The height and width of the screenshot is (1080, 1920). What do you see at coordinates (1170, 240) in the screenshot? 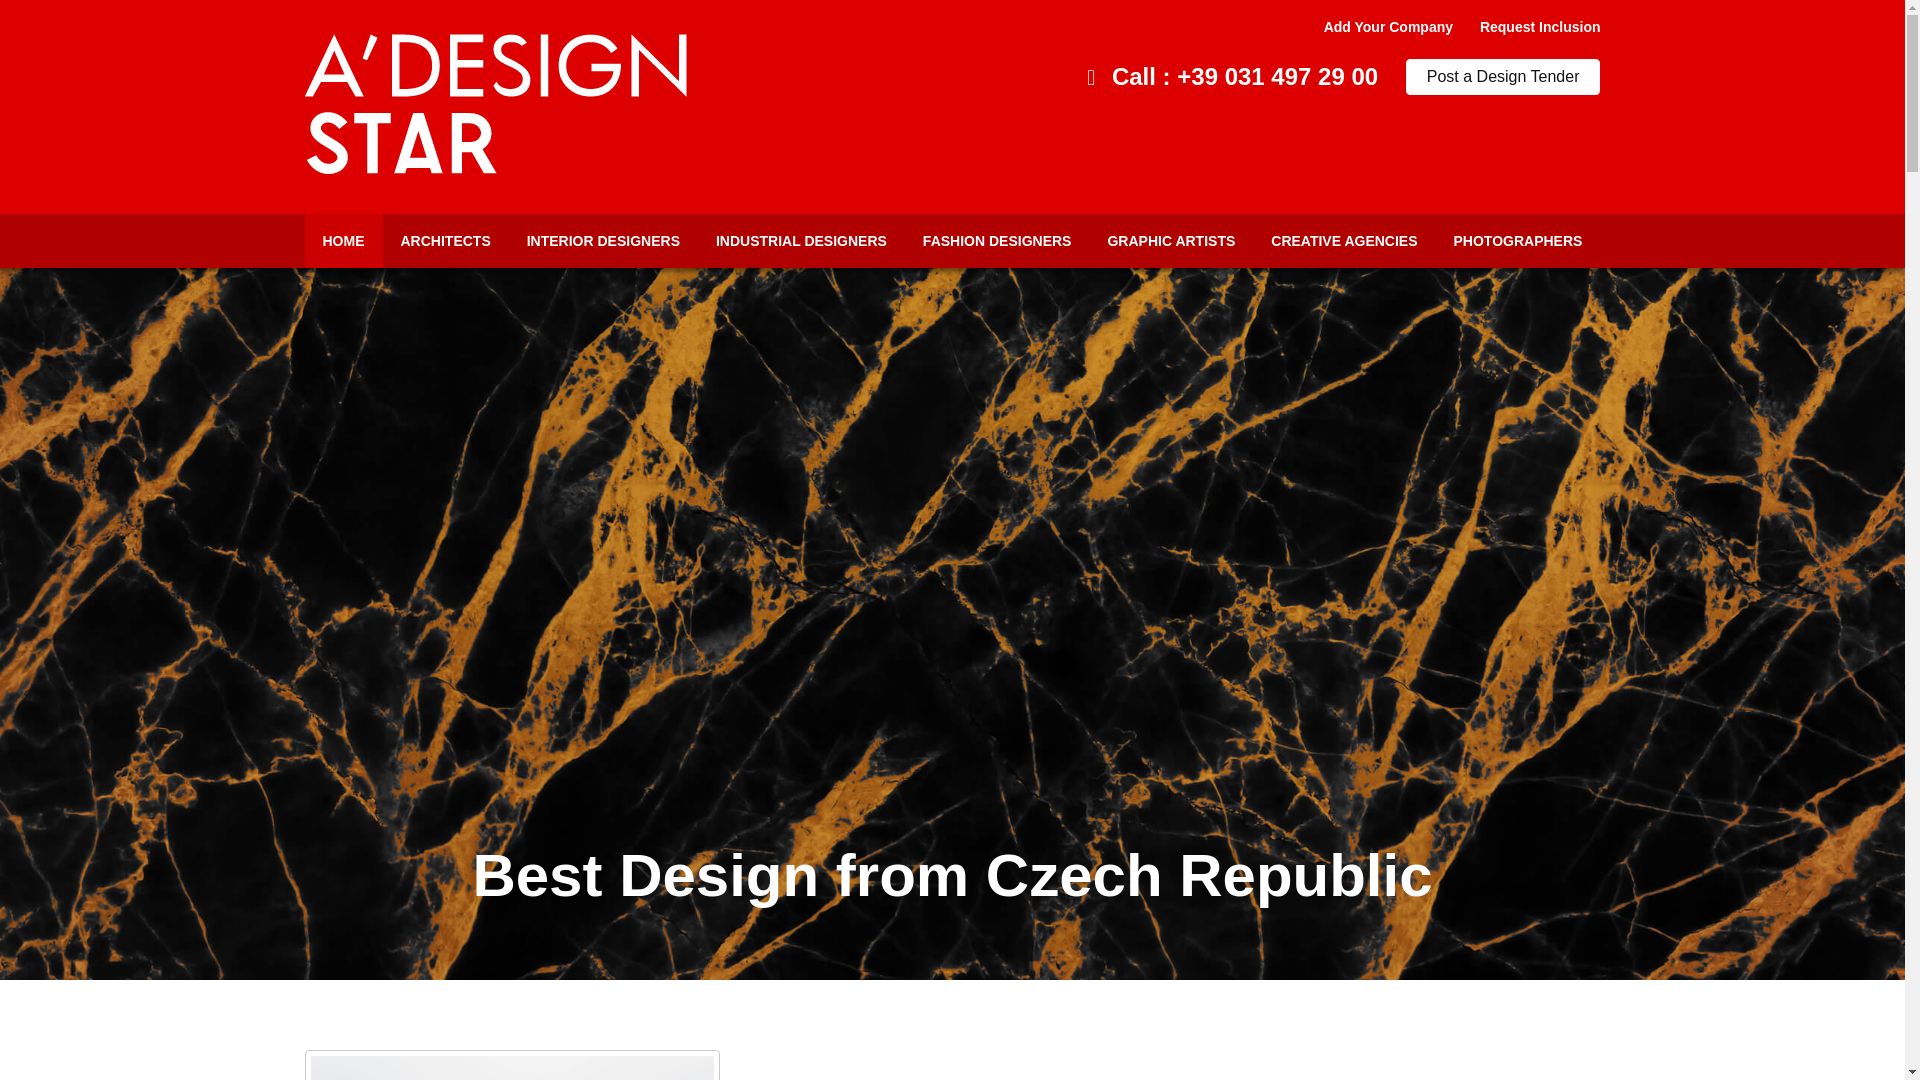
I see `GRAPHIC ARTISTS` at bounding box center [1170, 240].